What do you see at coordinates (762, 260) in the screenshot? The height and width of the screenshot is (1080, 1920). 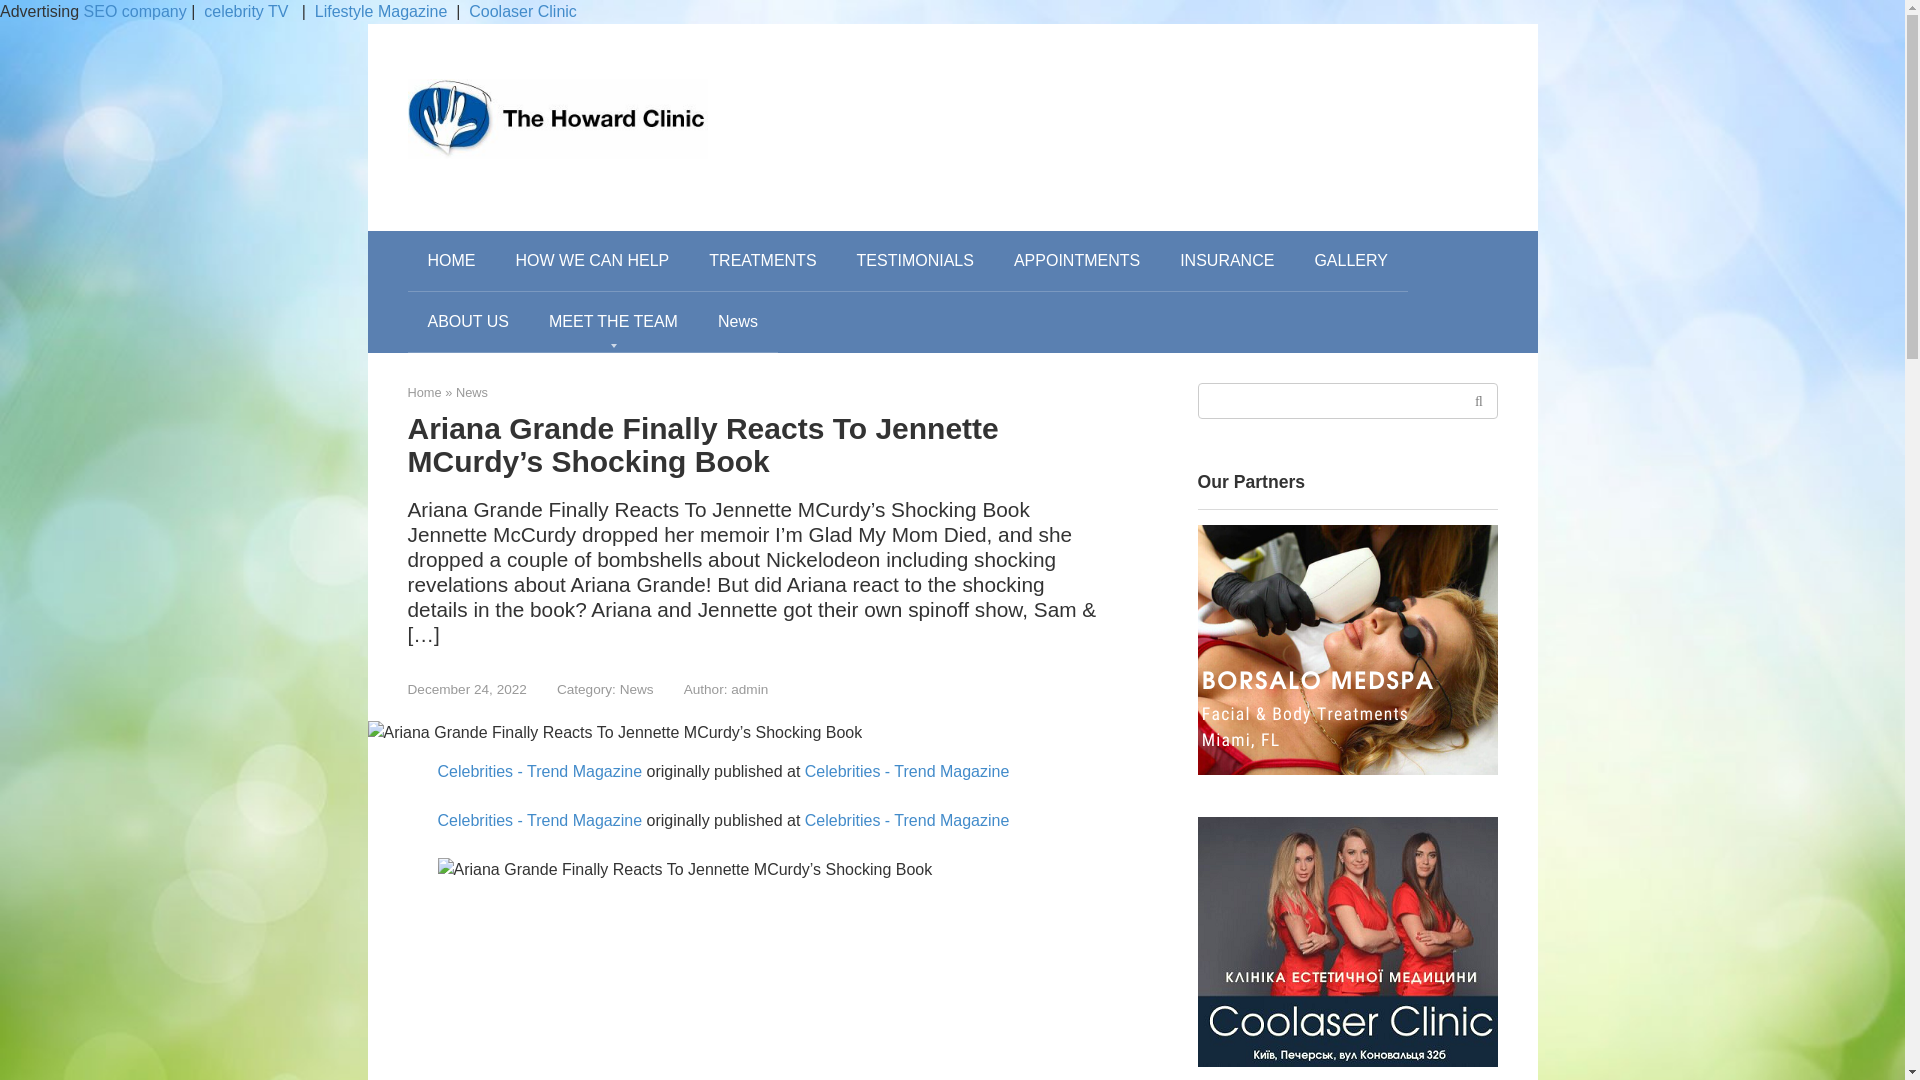 I see `TREATMENTS` at bounding box center [762, 260].